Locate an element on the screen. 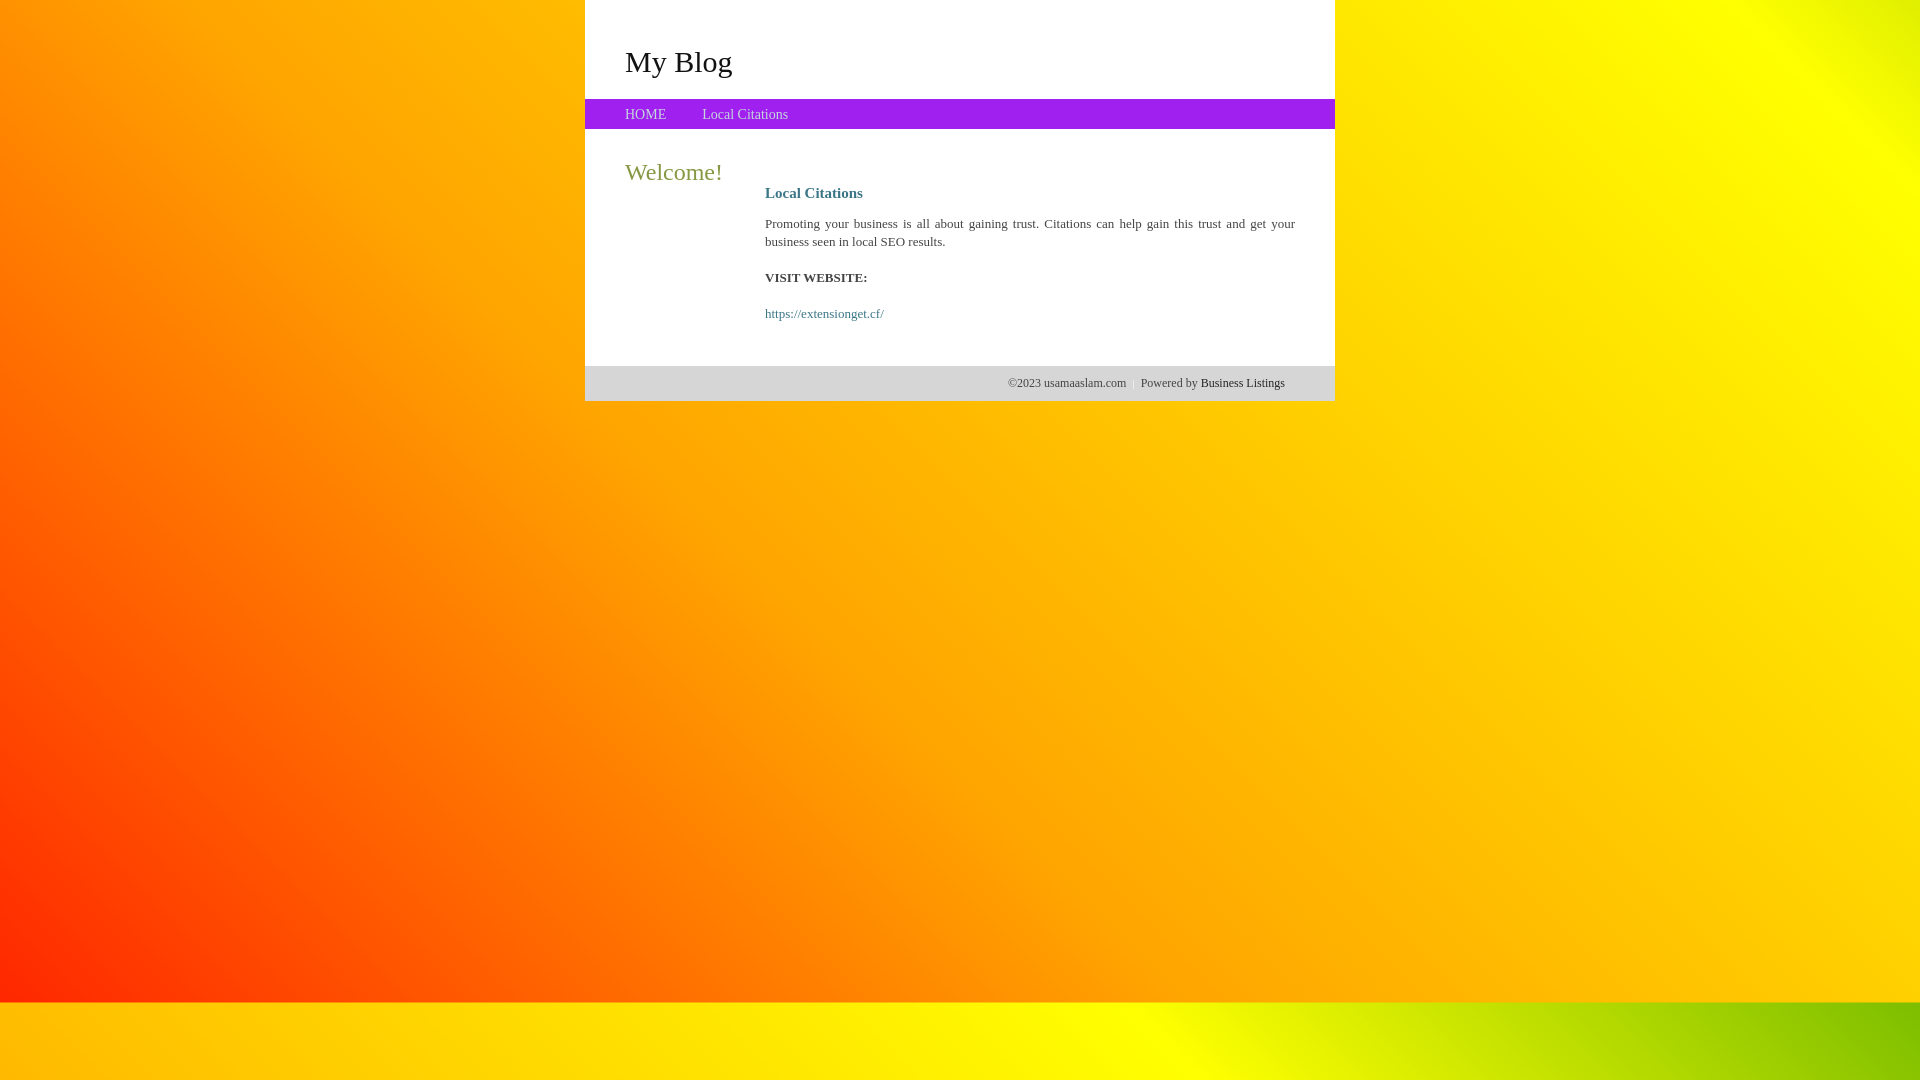  HOME is located at coordinates (646, 114).